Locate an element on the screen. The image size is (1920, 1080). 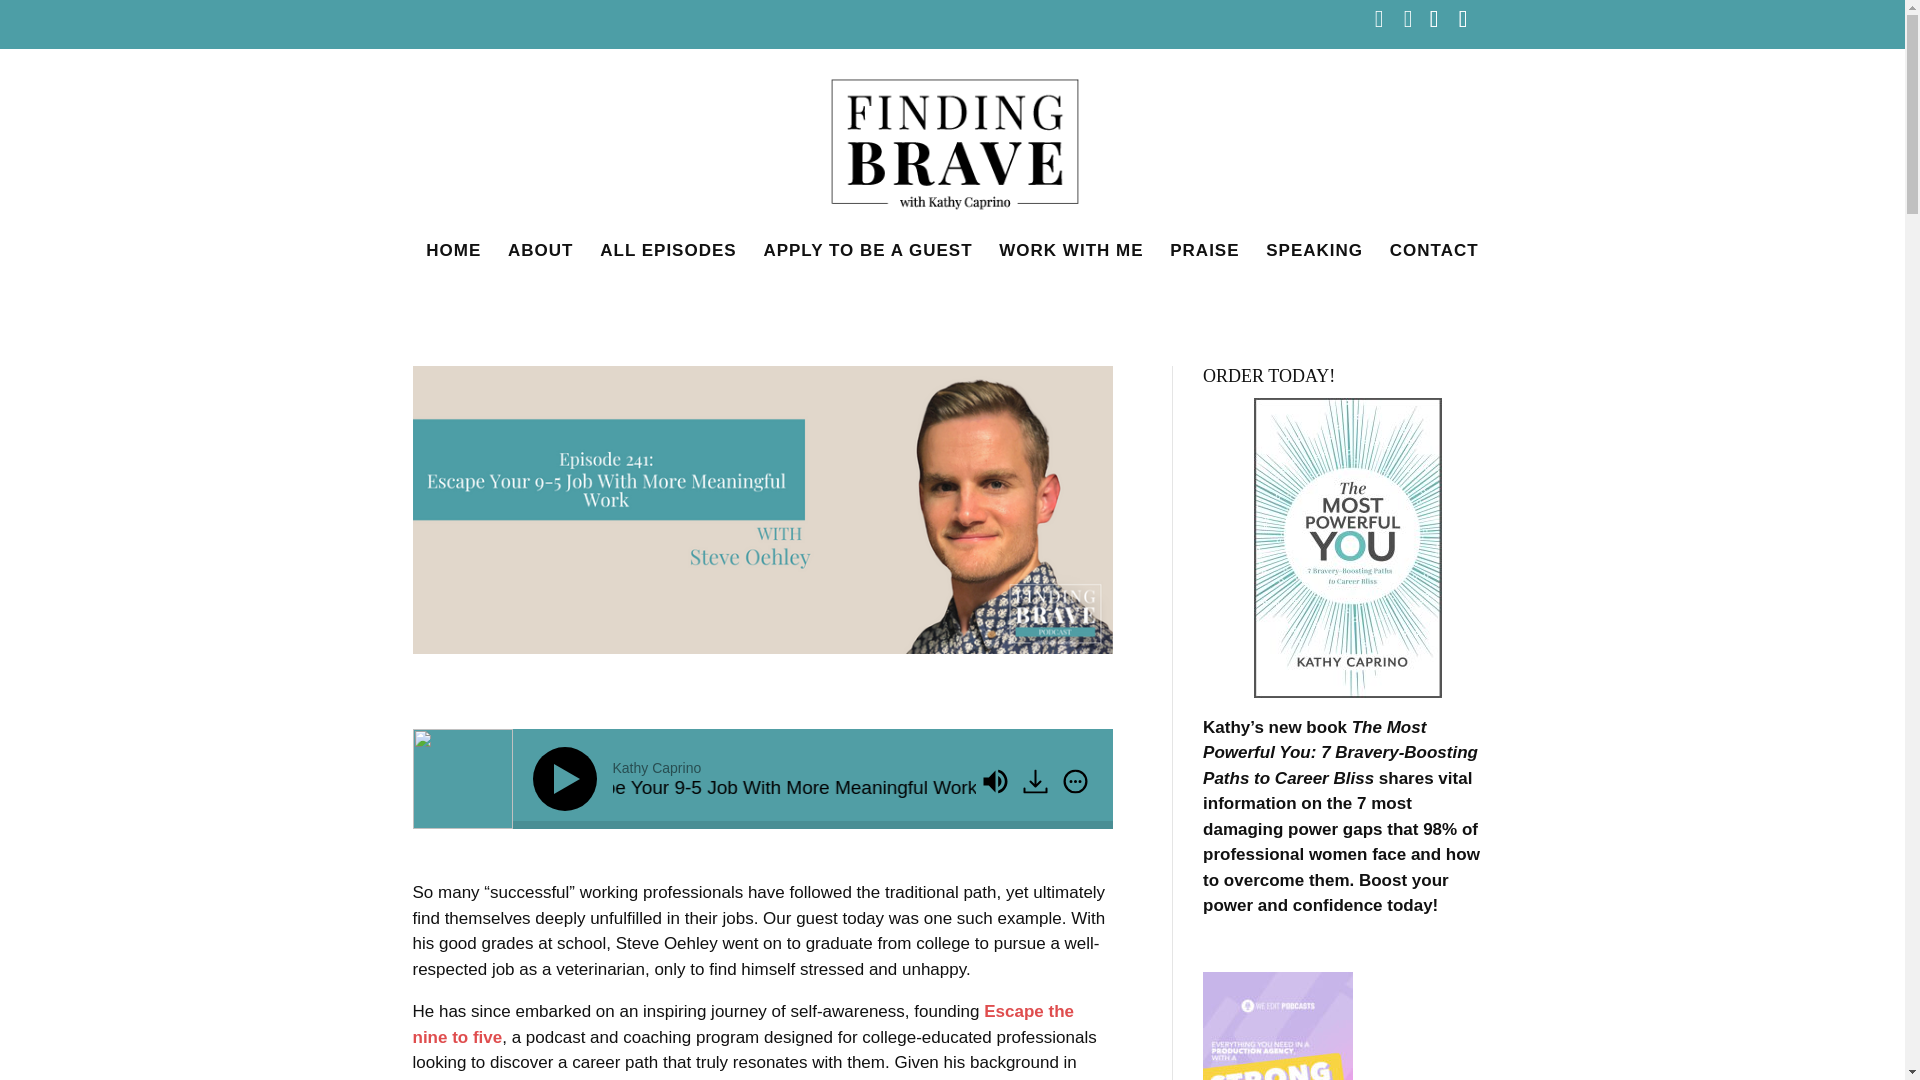
PRAISE is located at coordinates (1204, 264).